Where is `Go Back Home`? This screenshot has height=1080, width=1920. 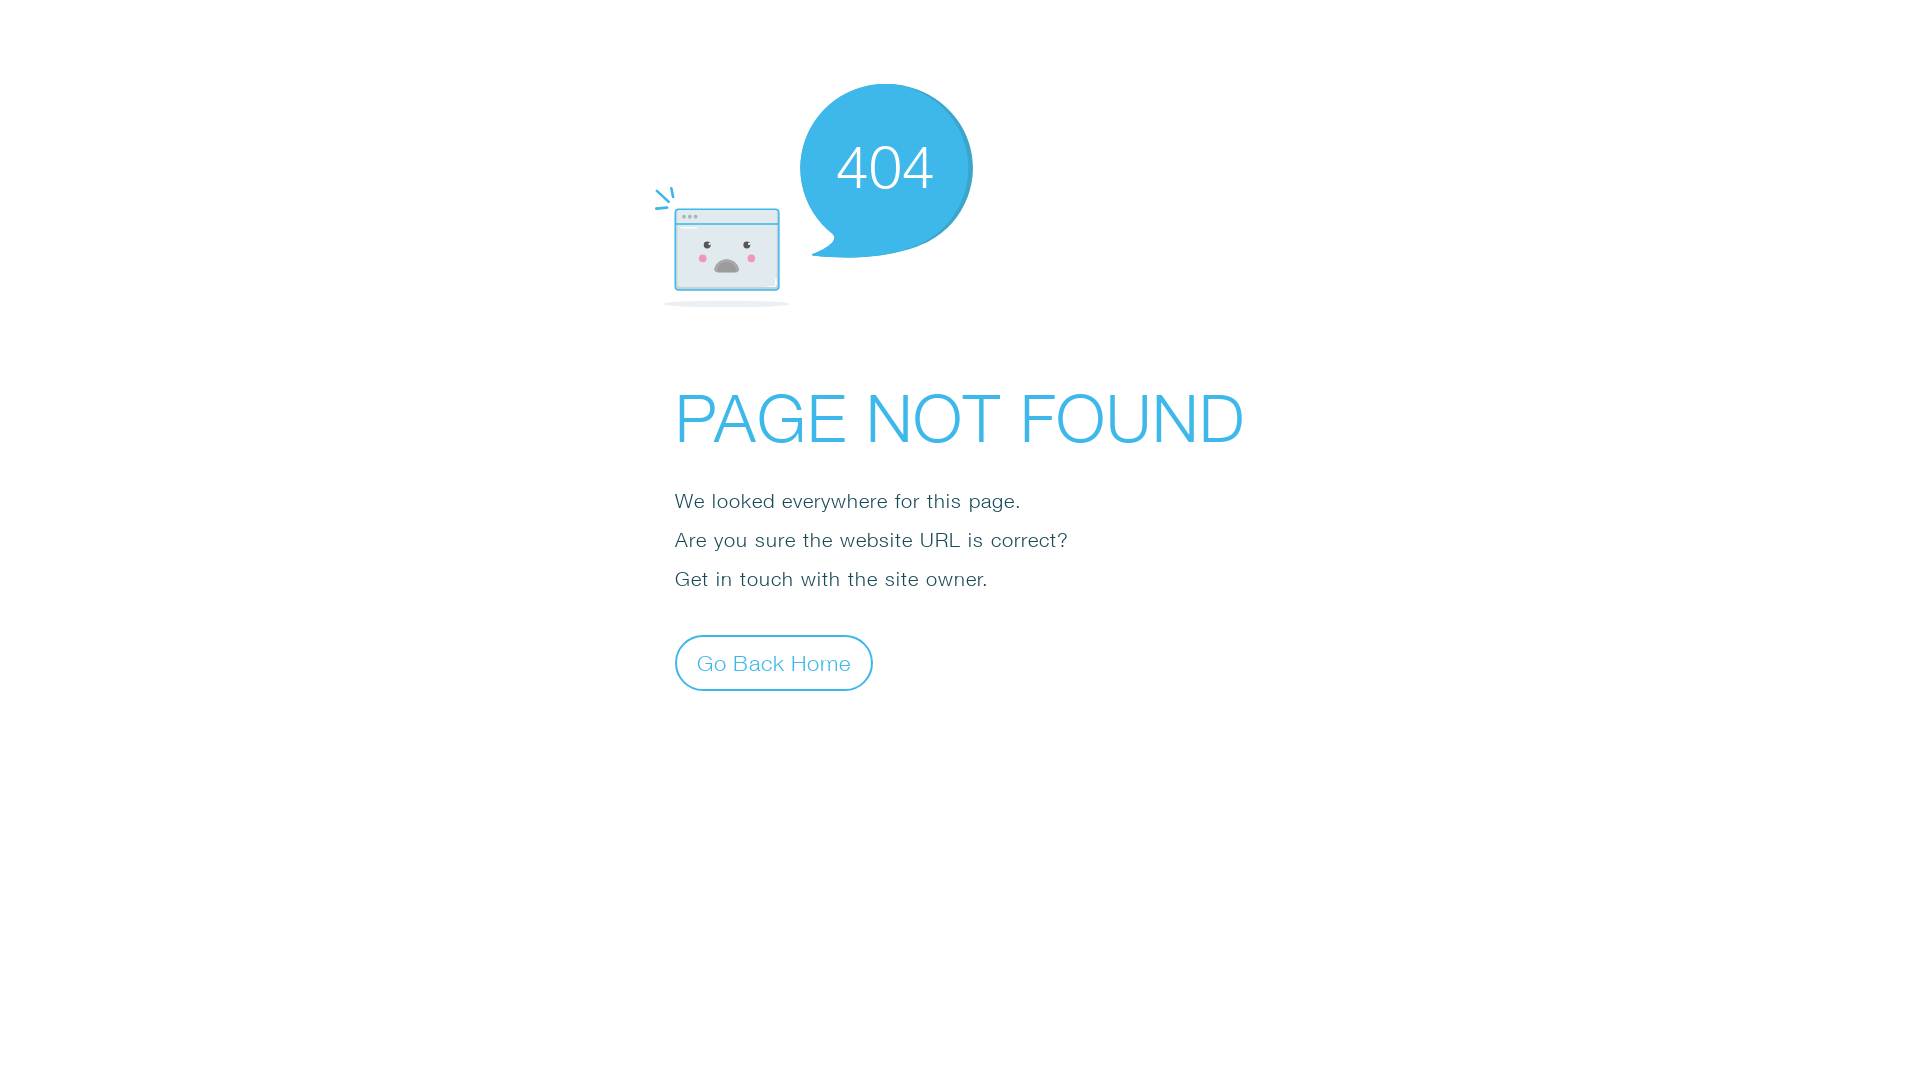 Go Back Home is located at coordinates (774, 662).